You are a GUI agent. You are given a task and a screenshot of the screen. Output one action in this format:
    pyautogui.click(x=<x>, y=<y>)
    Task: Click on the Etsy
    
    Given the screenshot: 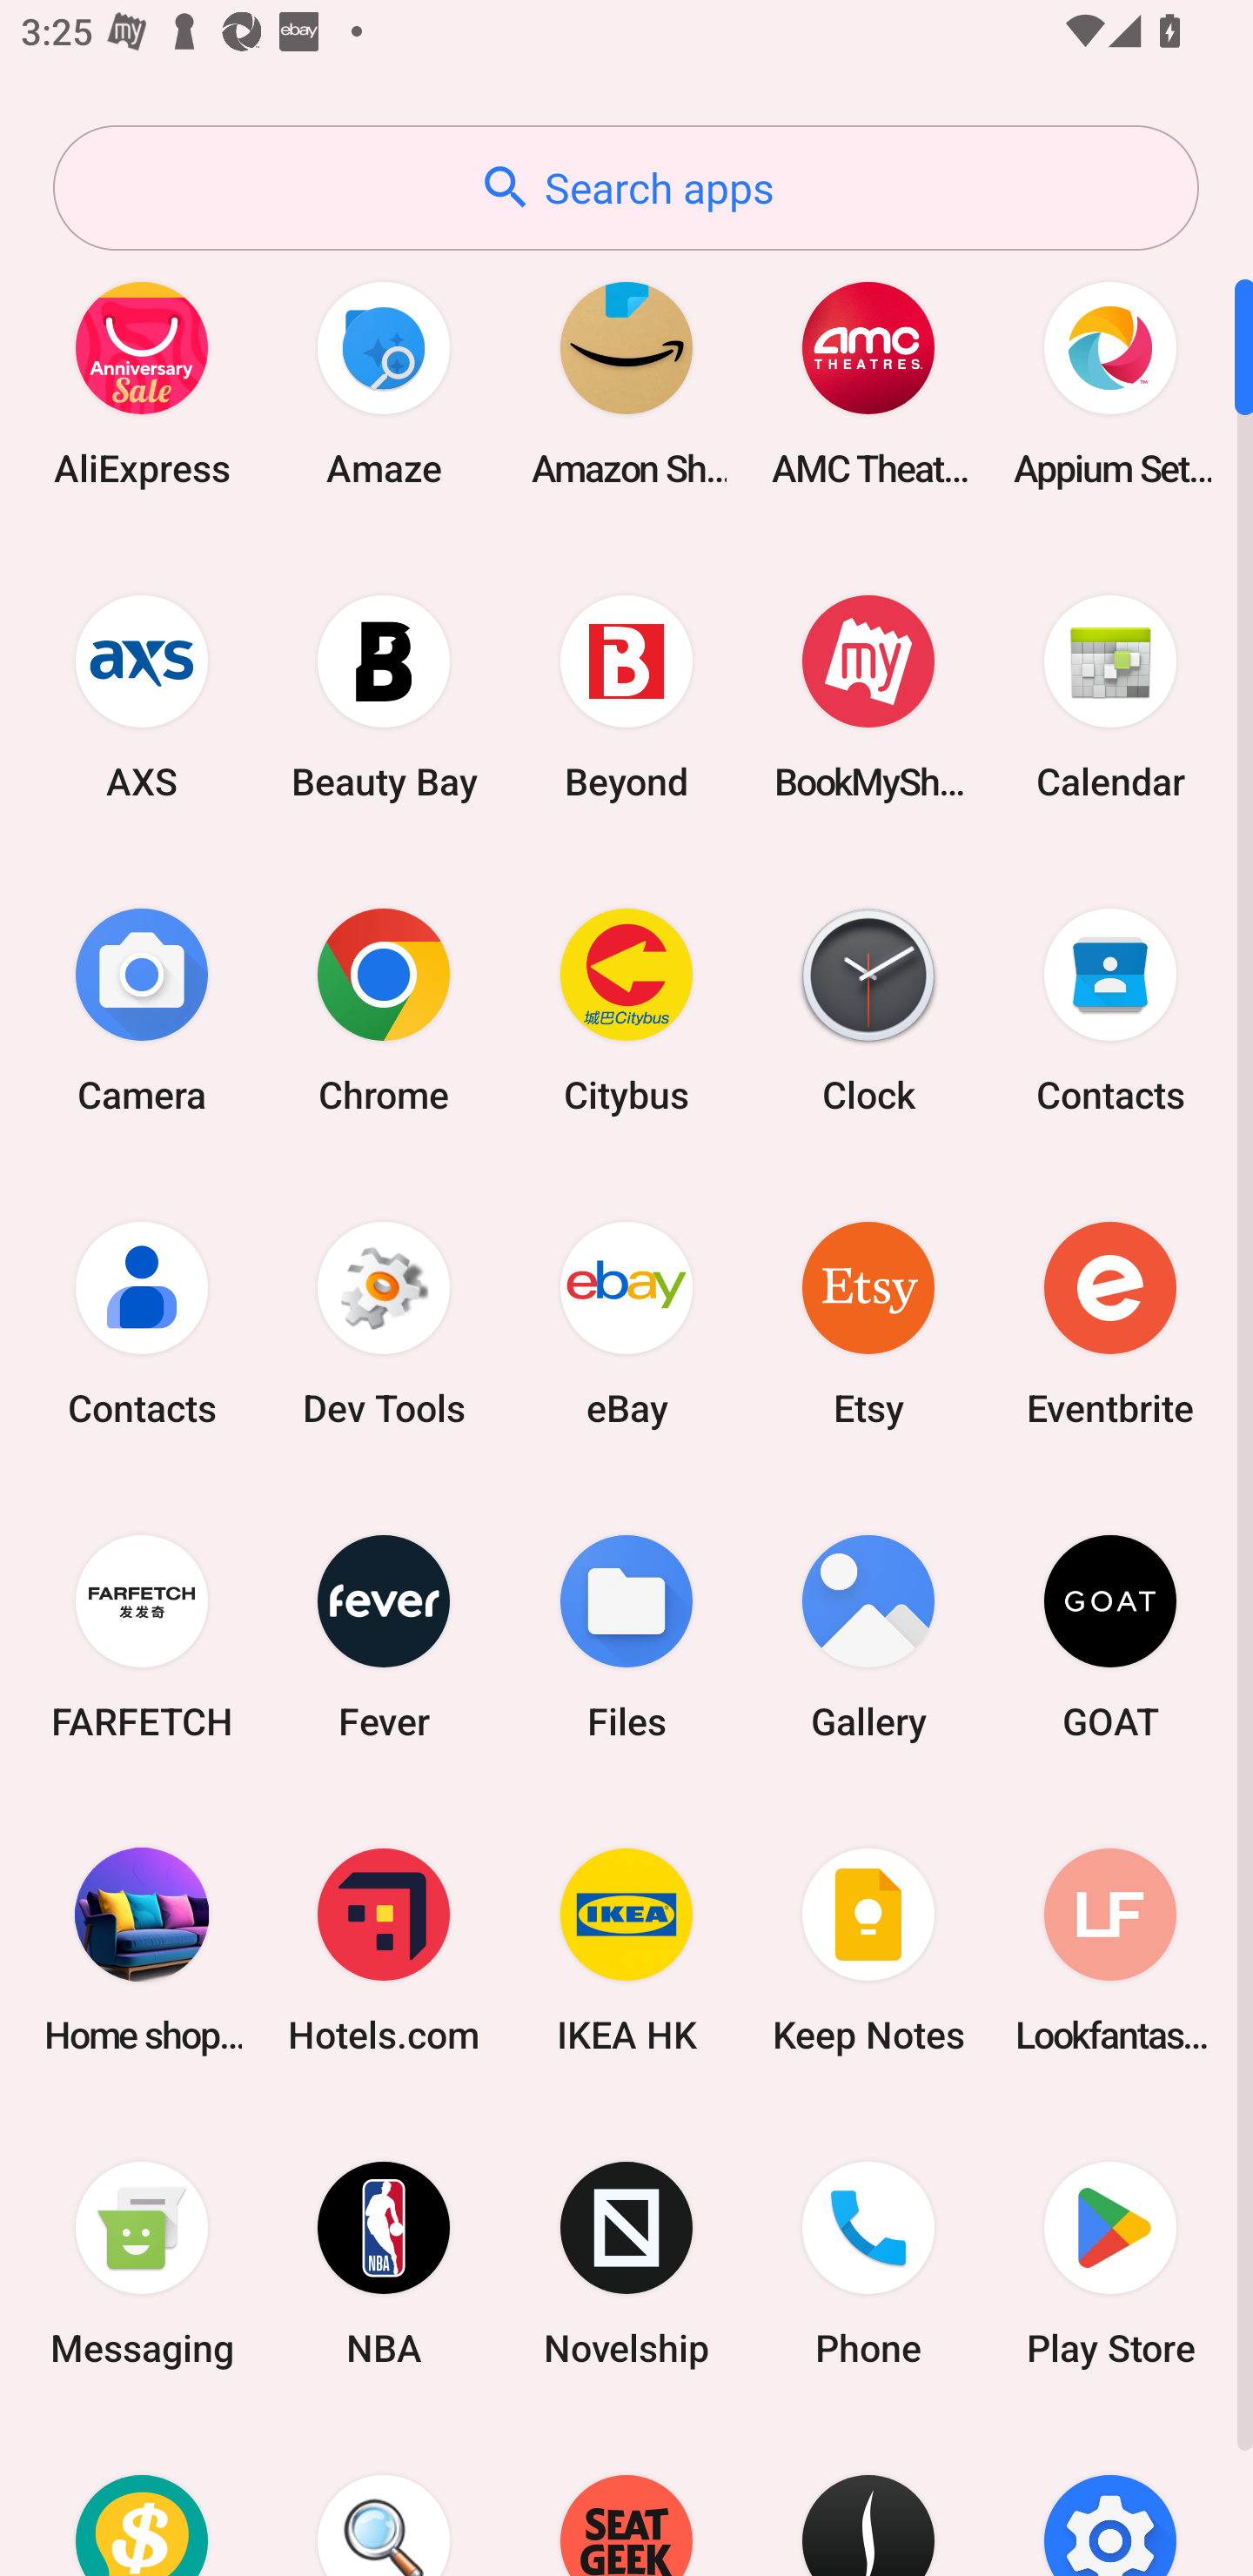 What is the action you would take?
    pyautogui.click(x=868, y=1323)
    